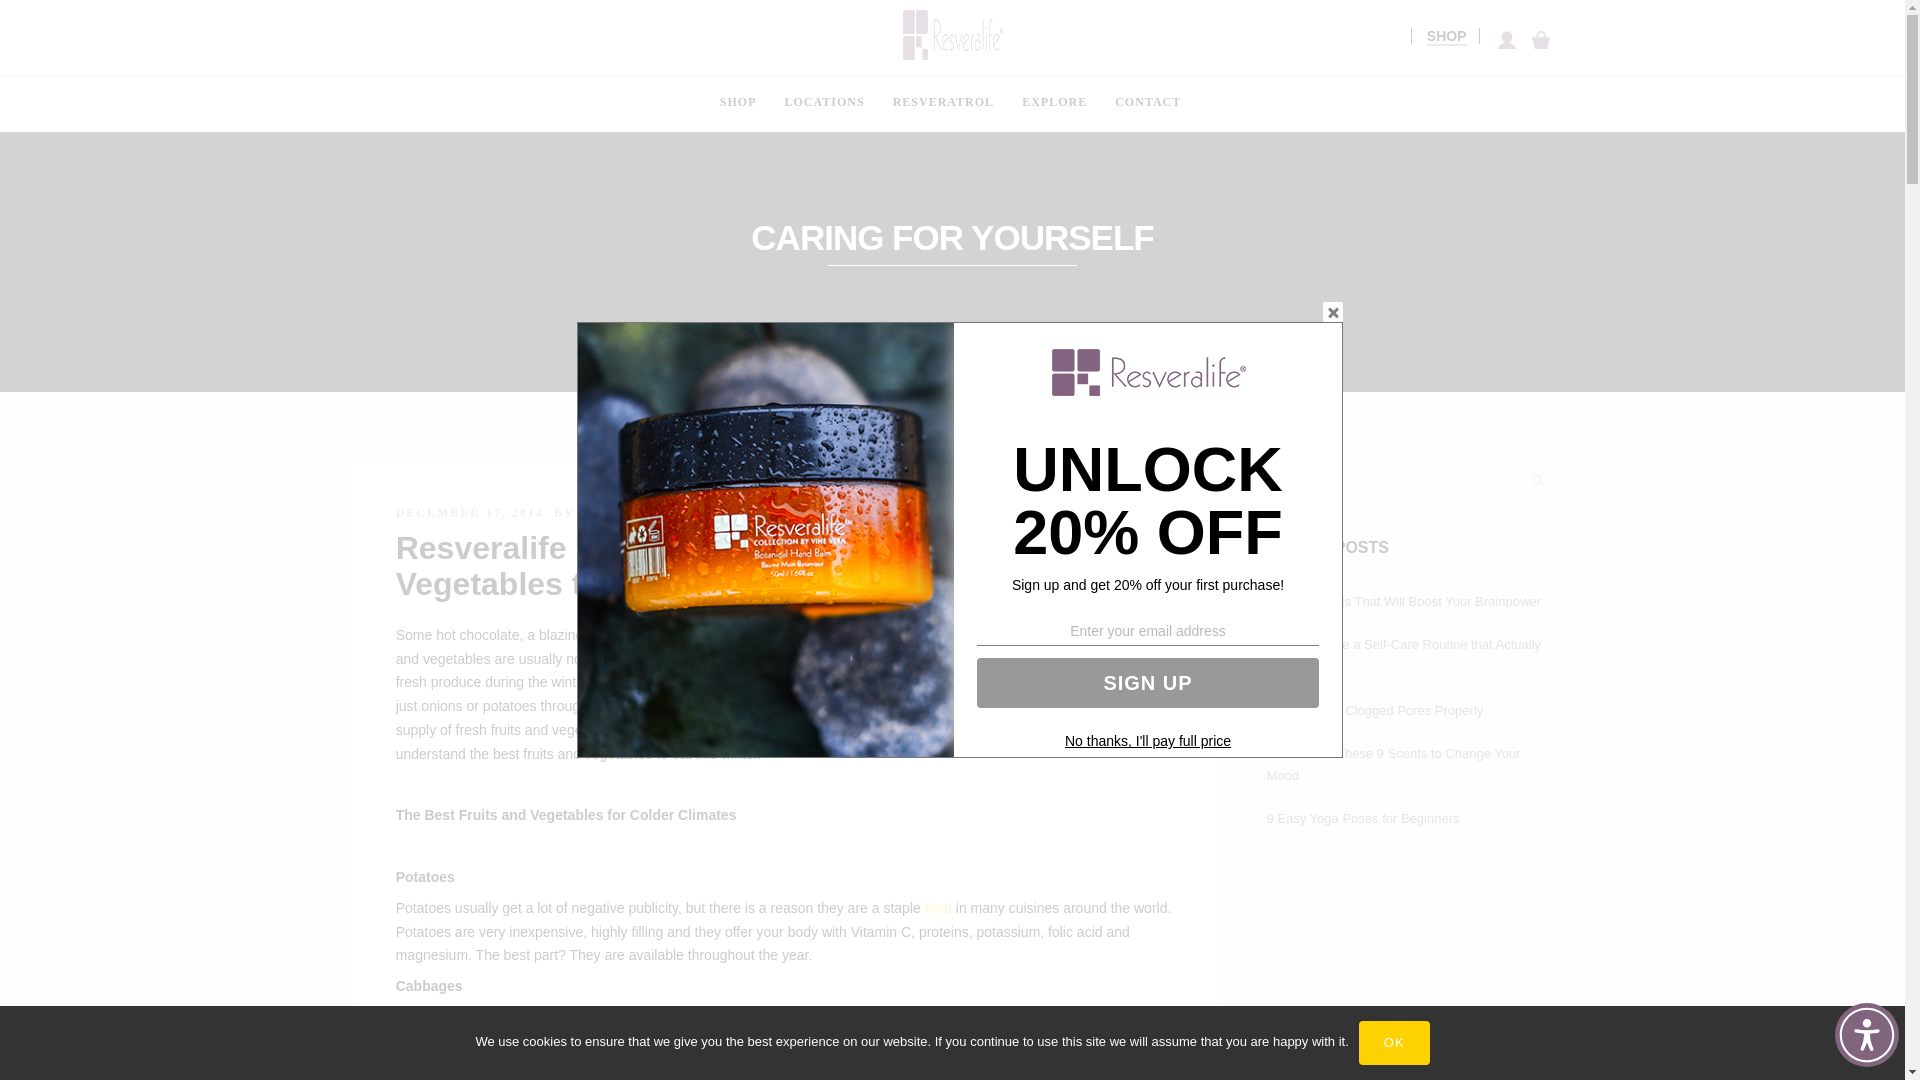 The height and width of the screenshot is (1080, 1920). I want to click on Vine Vera, so click(1074, 730).